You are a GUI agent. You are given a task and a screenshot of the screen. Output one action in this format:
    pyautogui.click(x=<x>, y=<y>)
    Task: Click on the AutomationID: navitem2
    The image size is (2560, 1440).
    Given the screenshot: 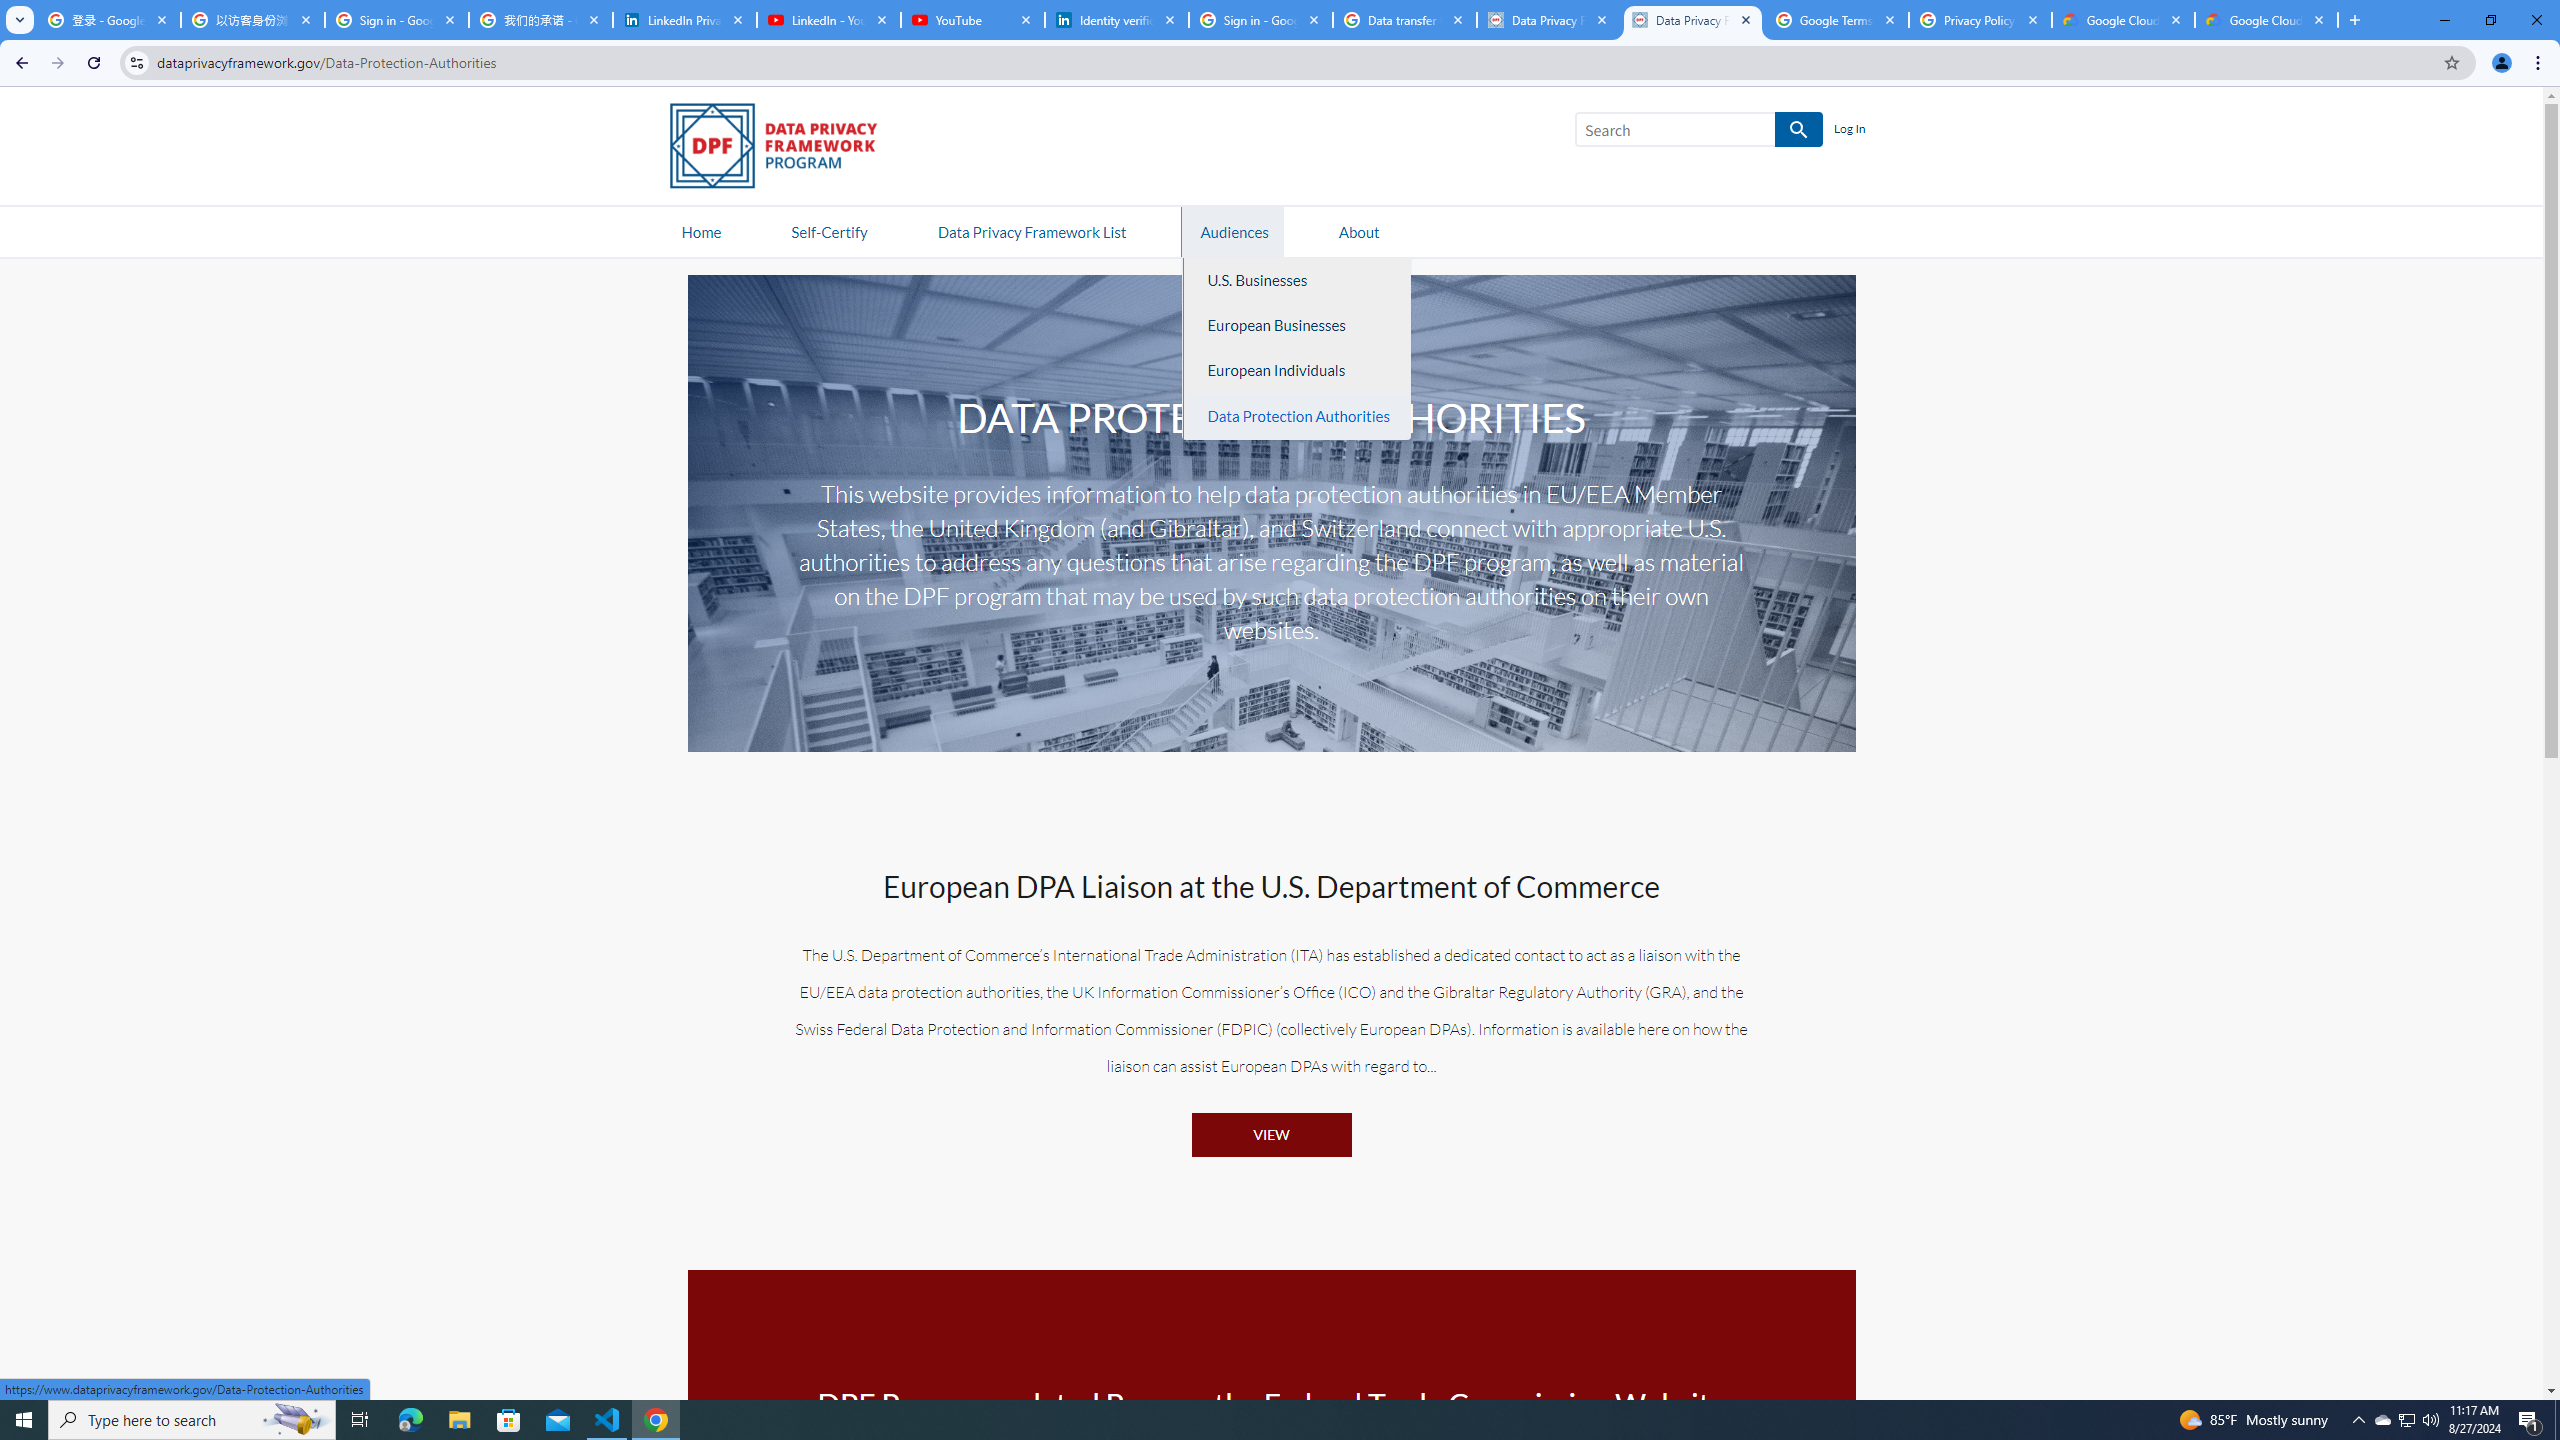 What is the action you would take?
    pyautogui.click(x=1359, y=230)
    